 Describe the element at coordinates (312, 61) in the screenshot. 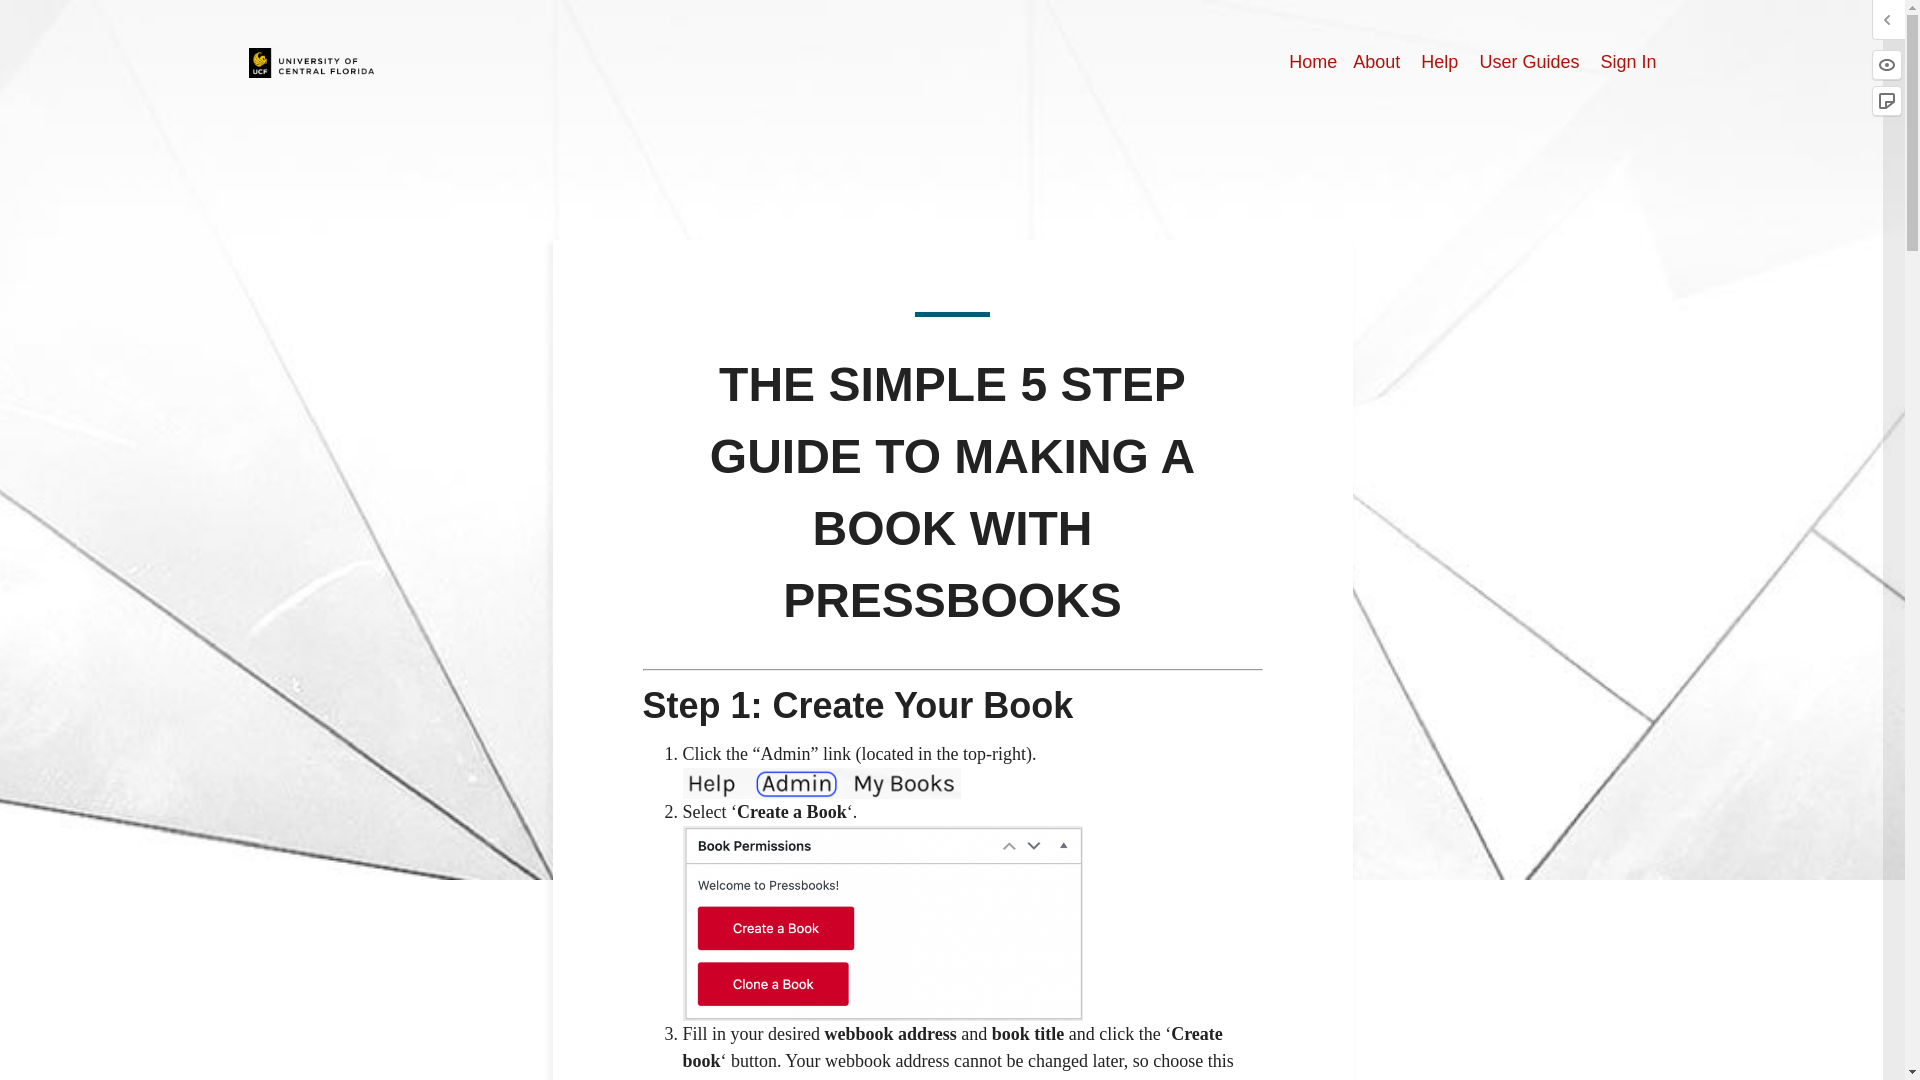

I see `University of Central Florida Pressbooks` at that location.